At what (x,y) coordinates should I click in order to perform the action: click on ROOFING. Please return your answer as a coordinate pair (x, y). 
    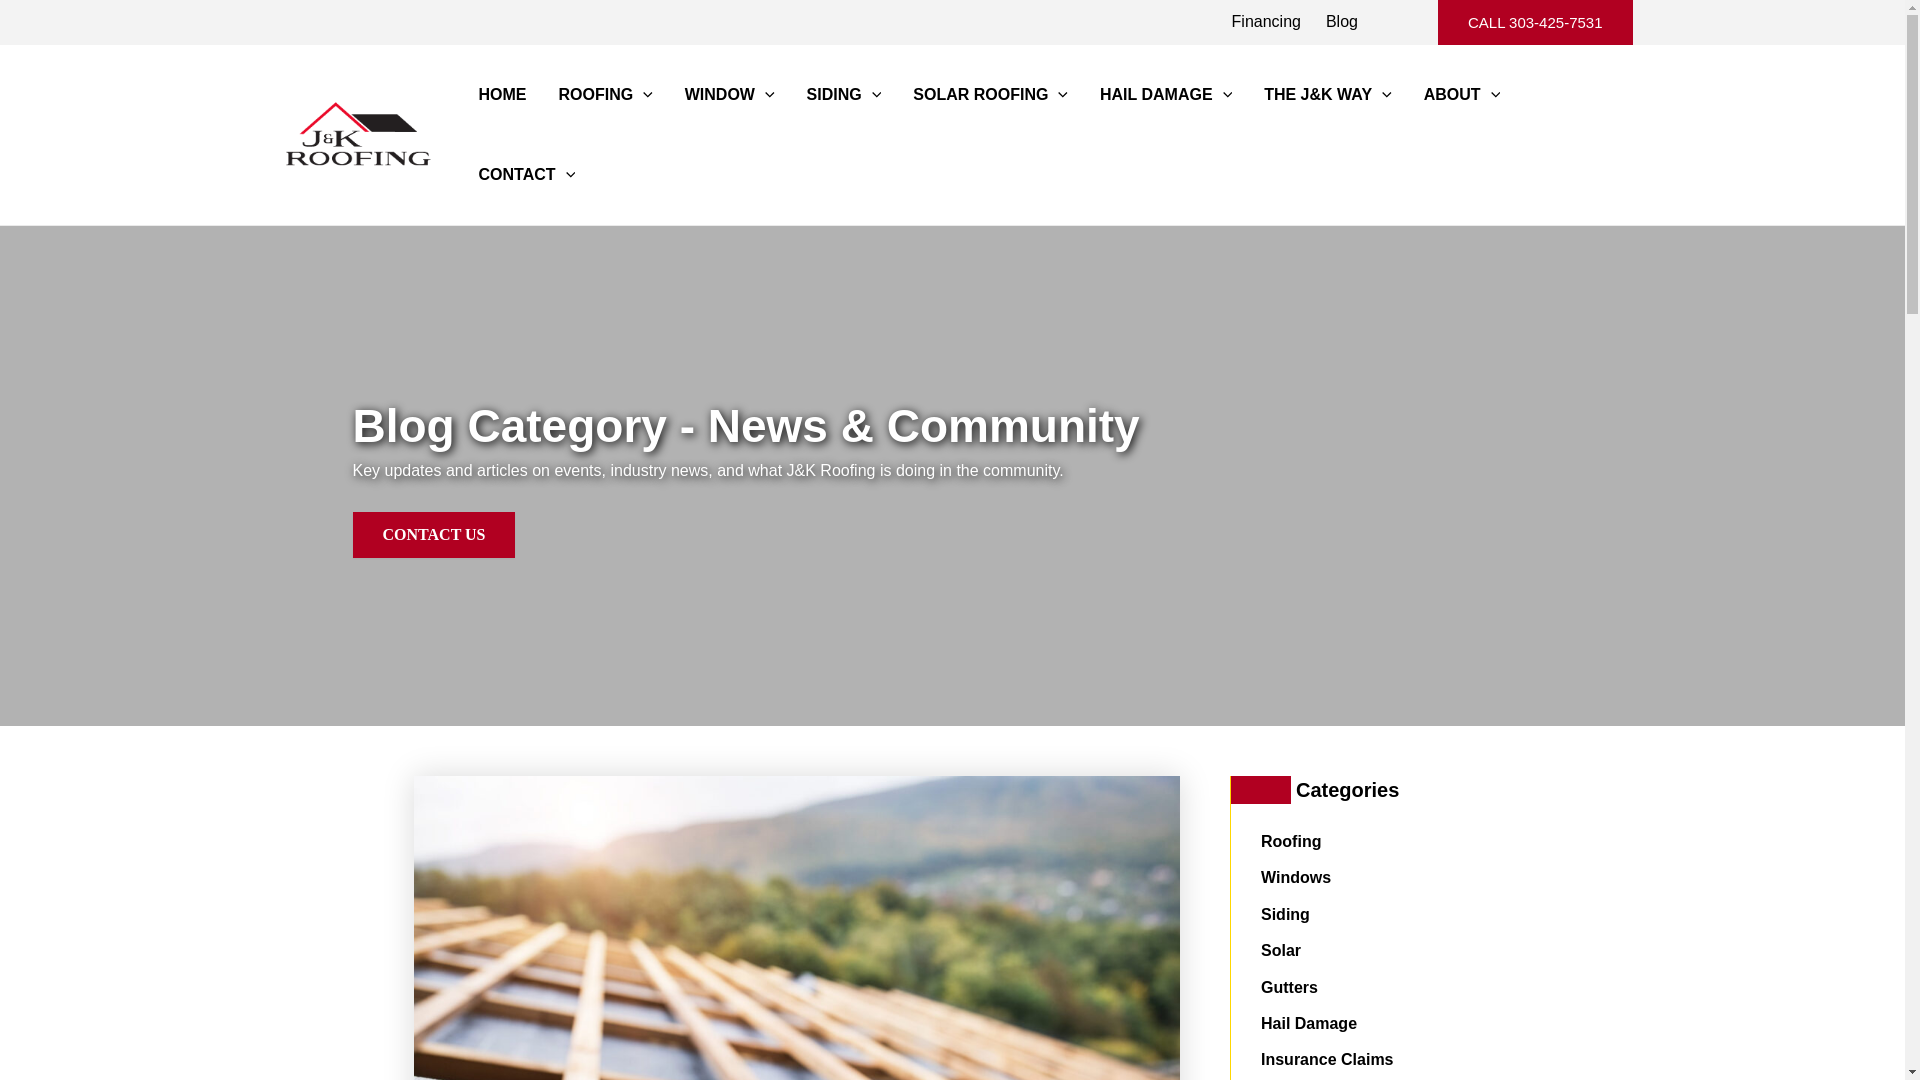
    Looking at the image, I should click on (604, 95).